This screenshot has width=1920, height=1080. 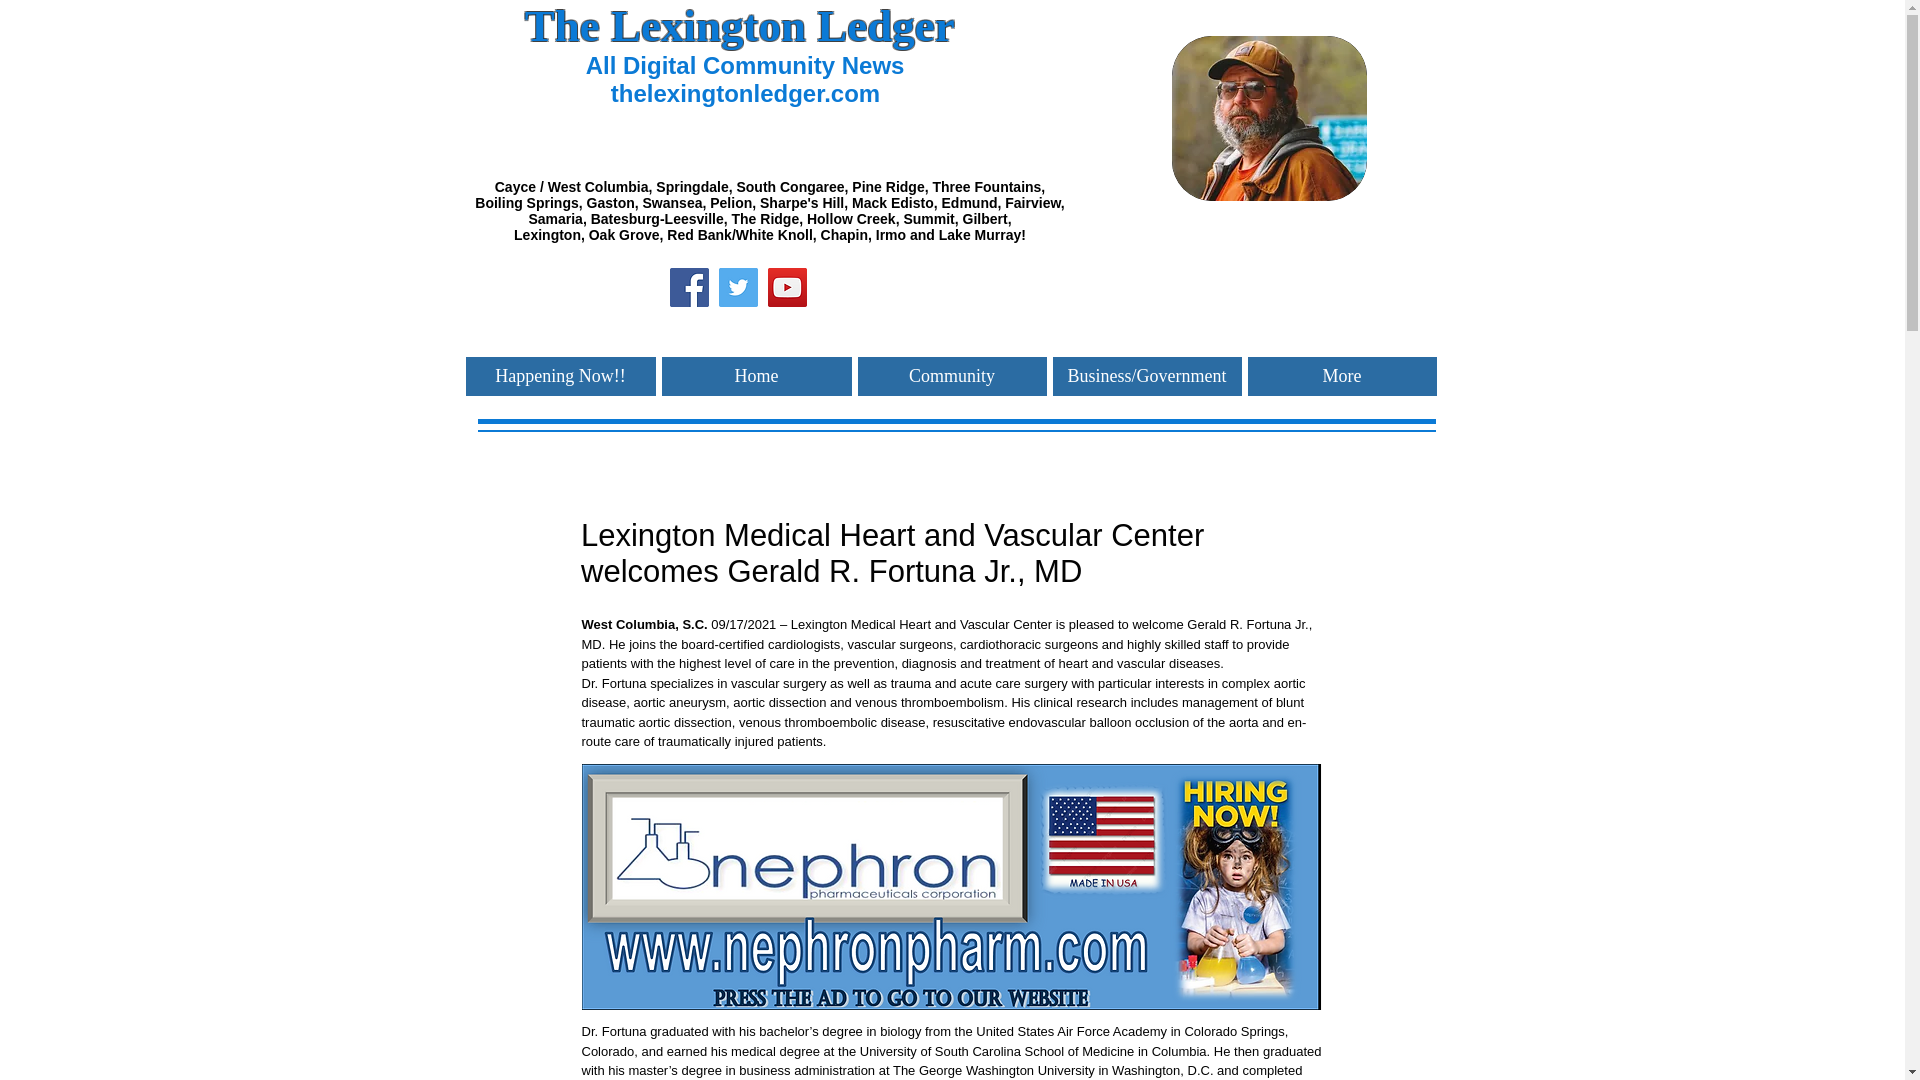 I want to click on Community, so click(x=952, y=376).